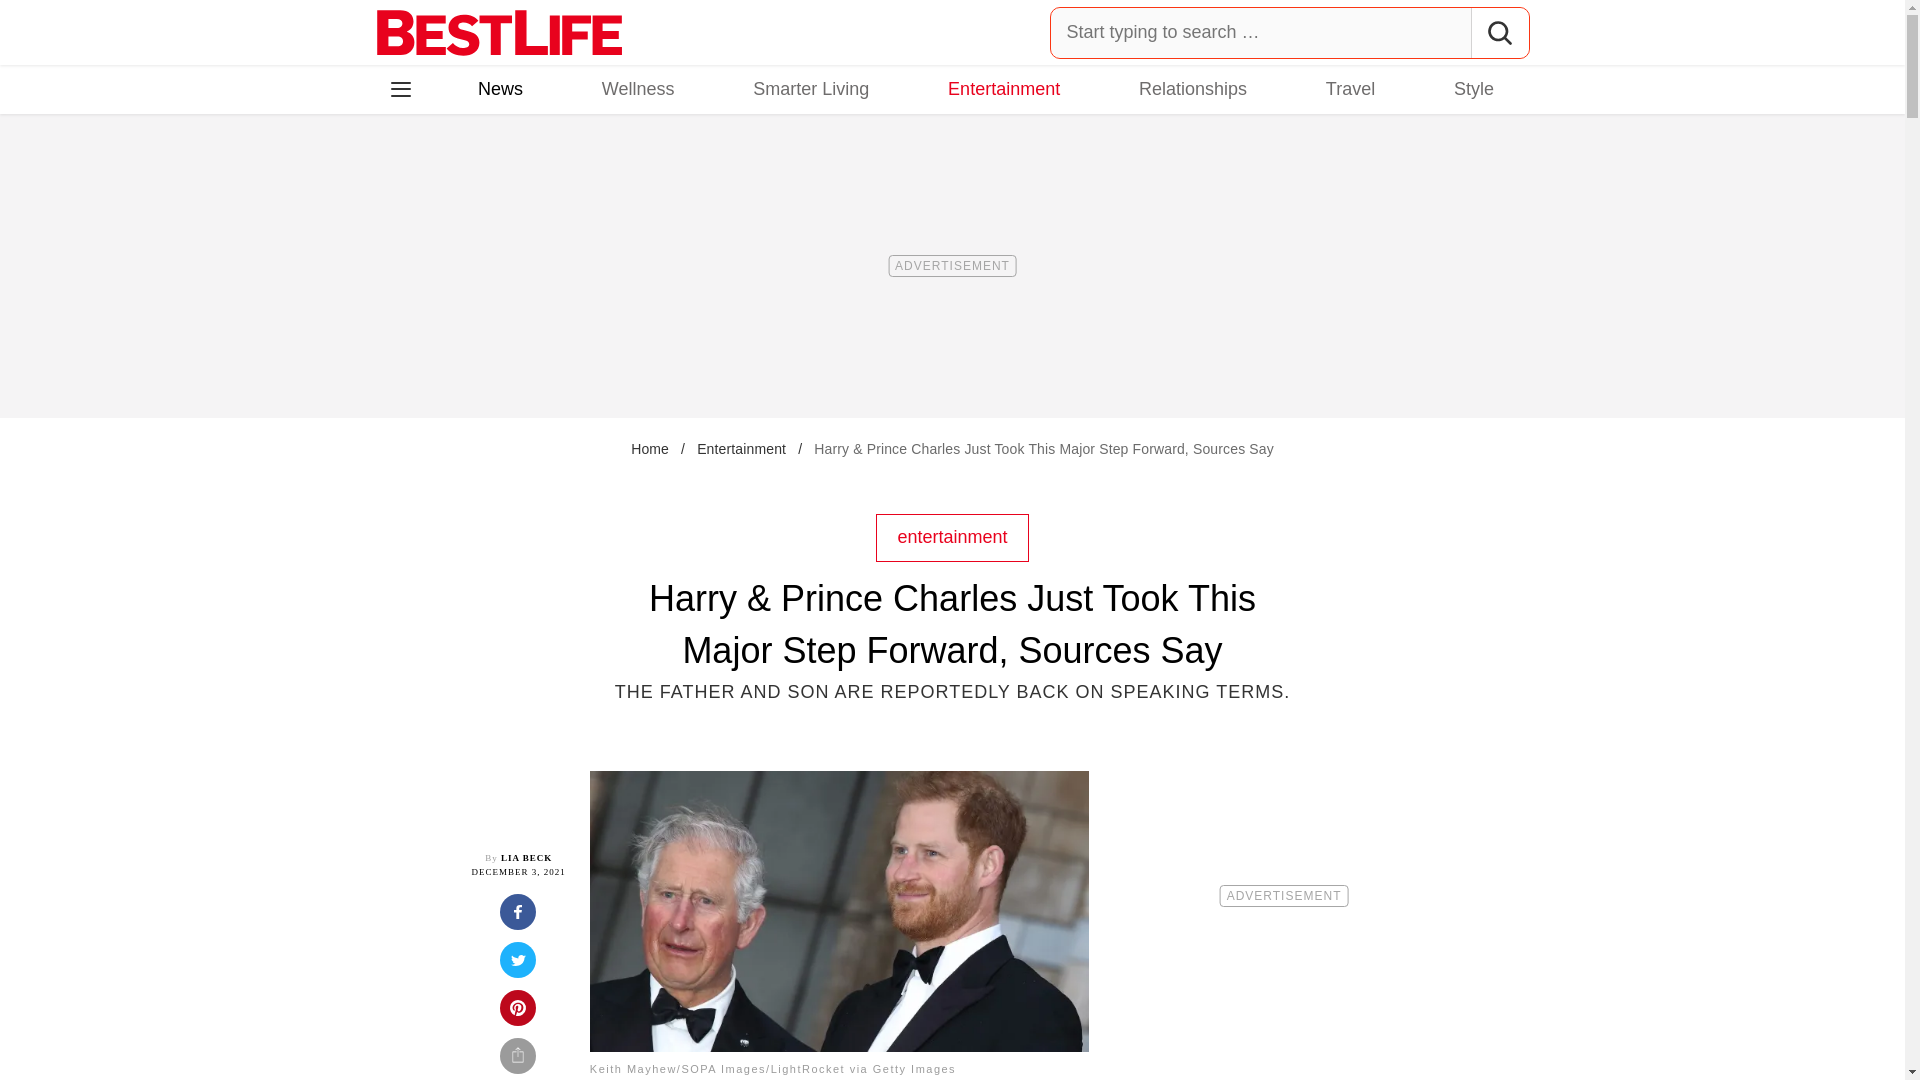 The image size is (1920, 1080). What do you see at coordinates (638, 88) in the screenshot?
I see `Wellness` at bounding box center [638, 88].